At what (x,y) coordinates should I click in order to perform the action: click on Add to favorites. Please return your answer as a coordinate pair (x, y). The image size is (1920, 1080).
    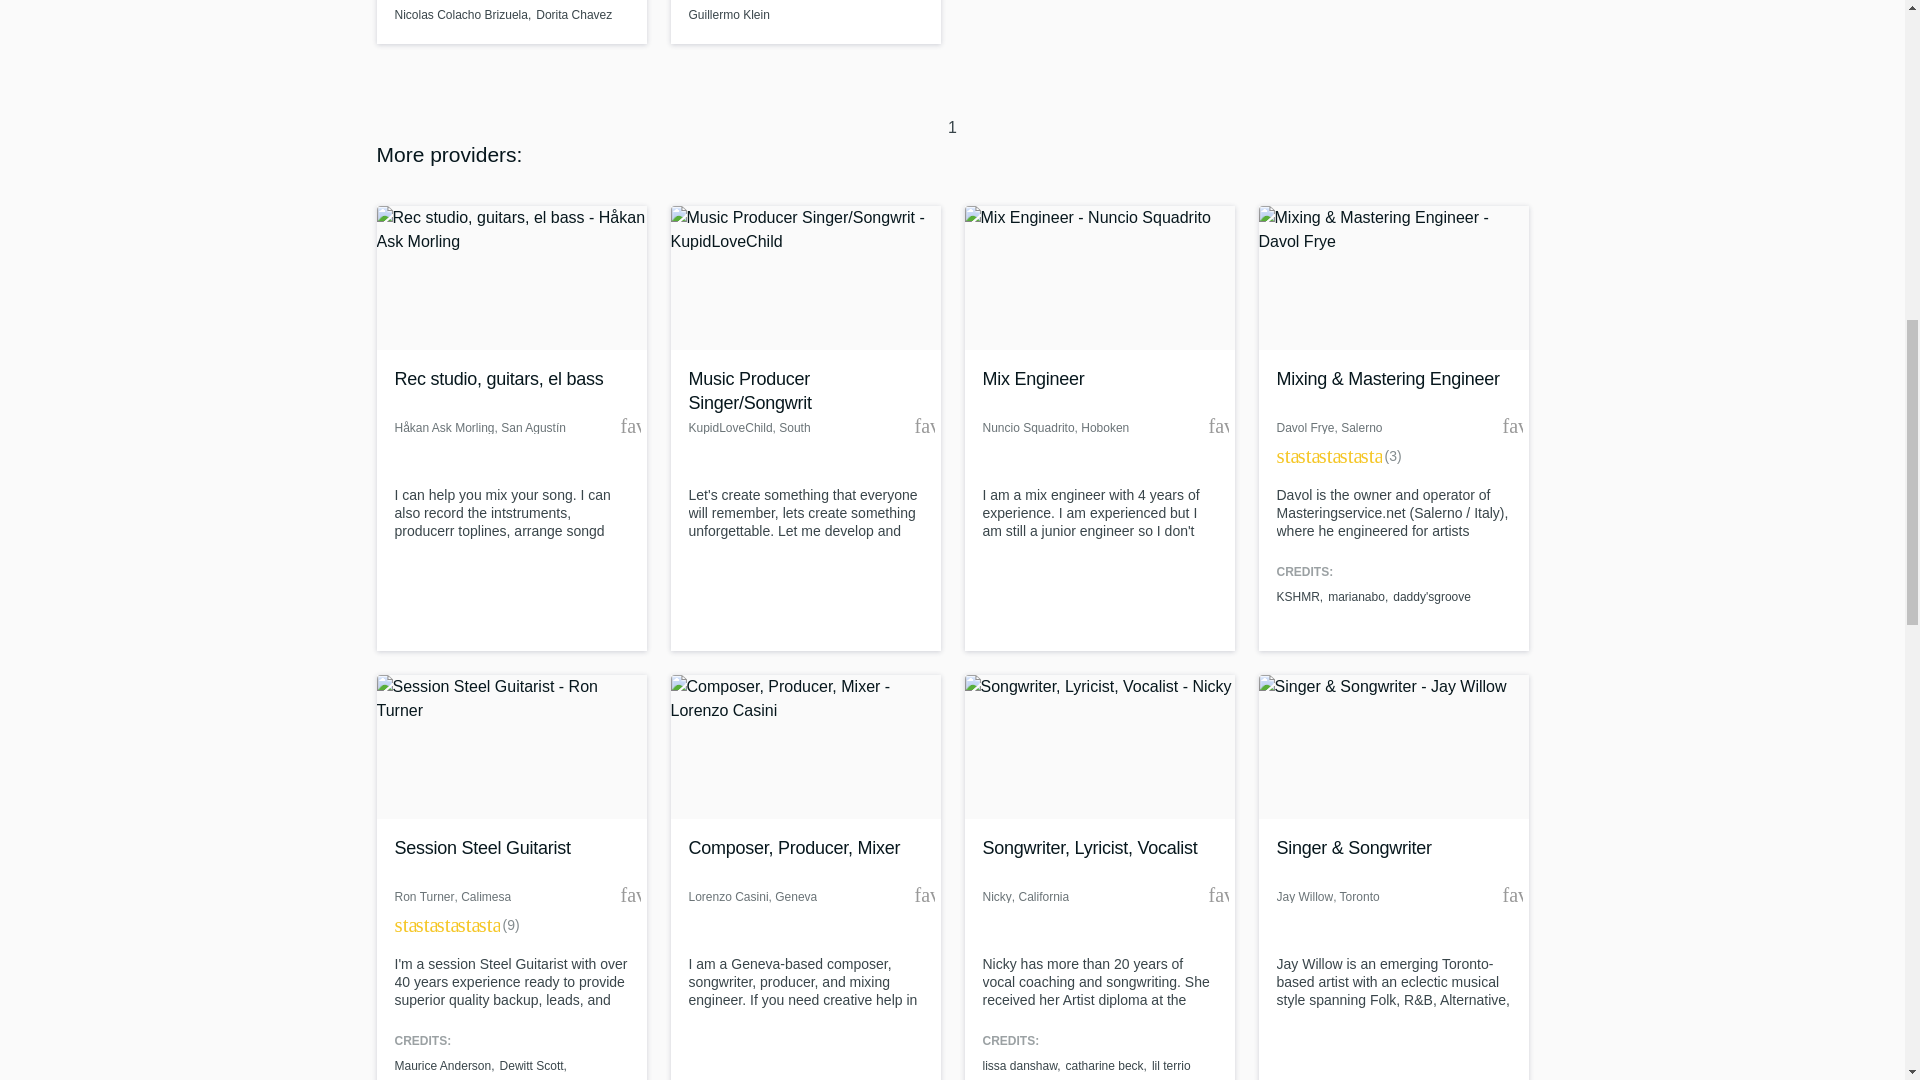
    Looking at the image, I should click on (630, 894).